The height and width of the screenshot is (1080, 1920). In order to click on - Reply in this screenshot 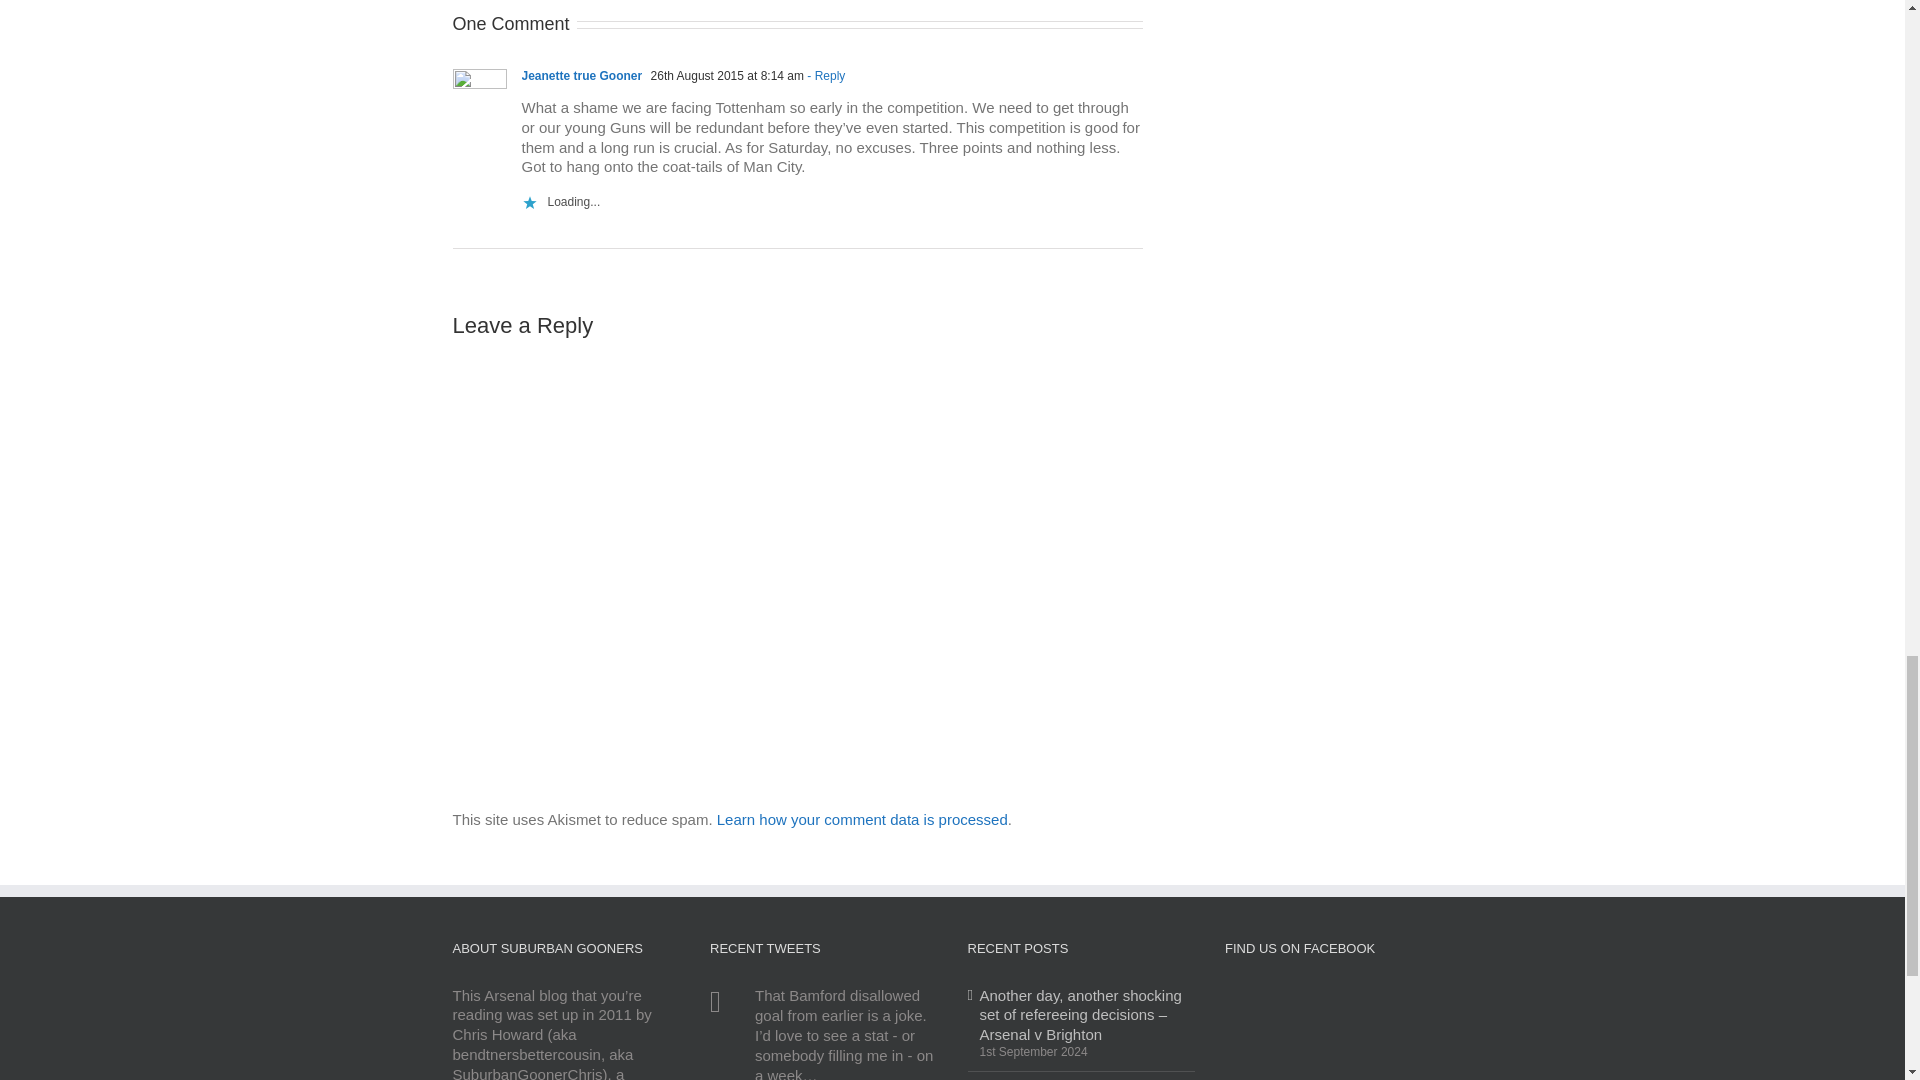, I will do `click(824, 76)`.